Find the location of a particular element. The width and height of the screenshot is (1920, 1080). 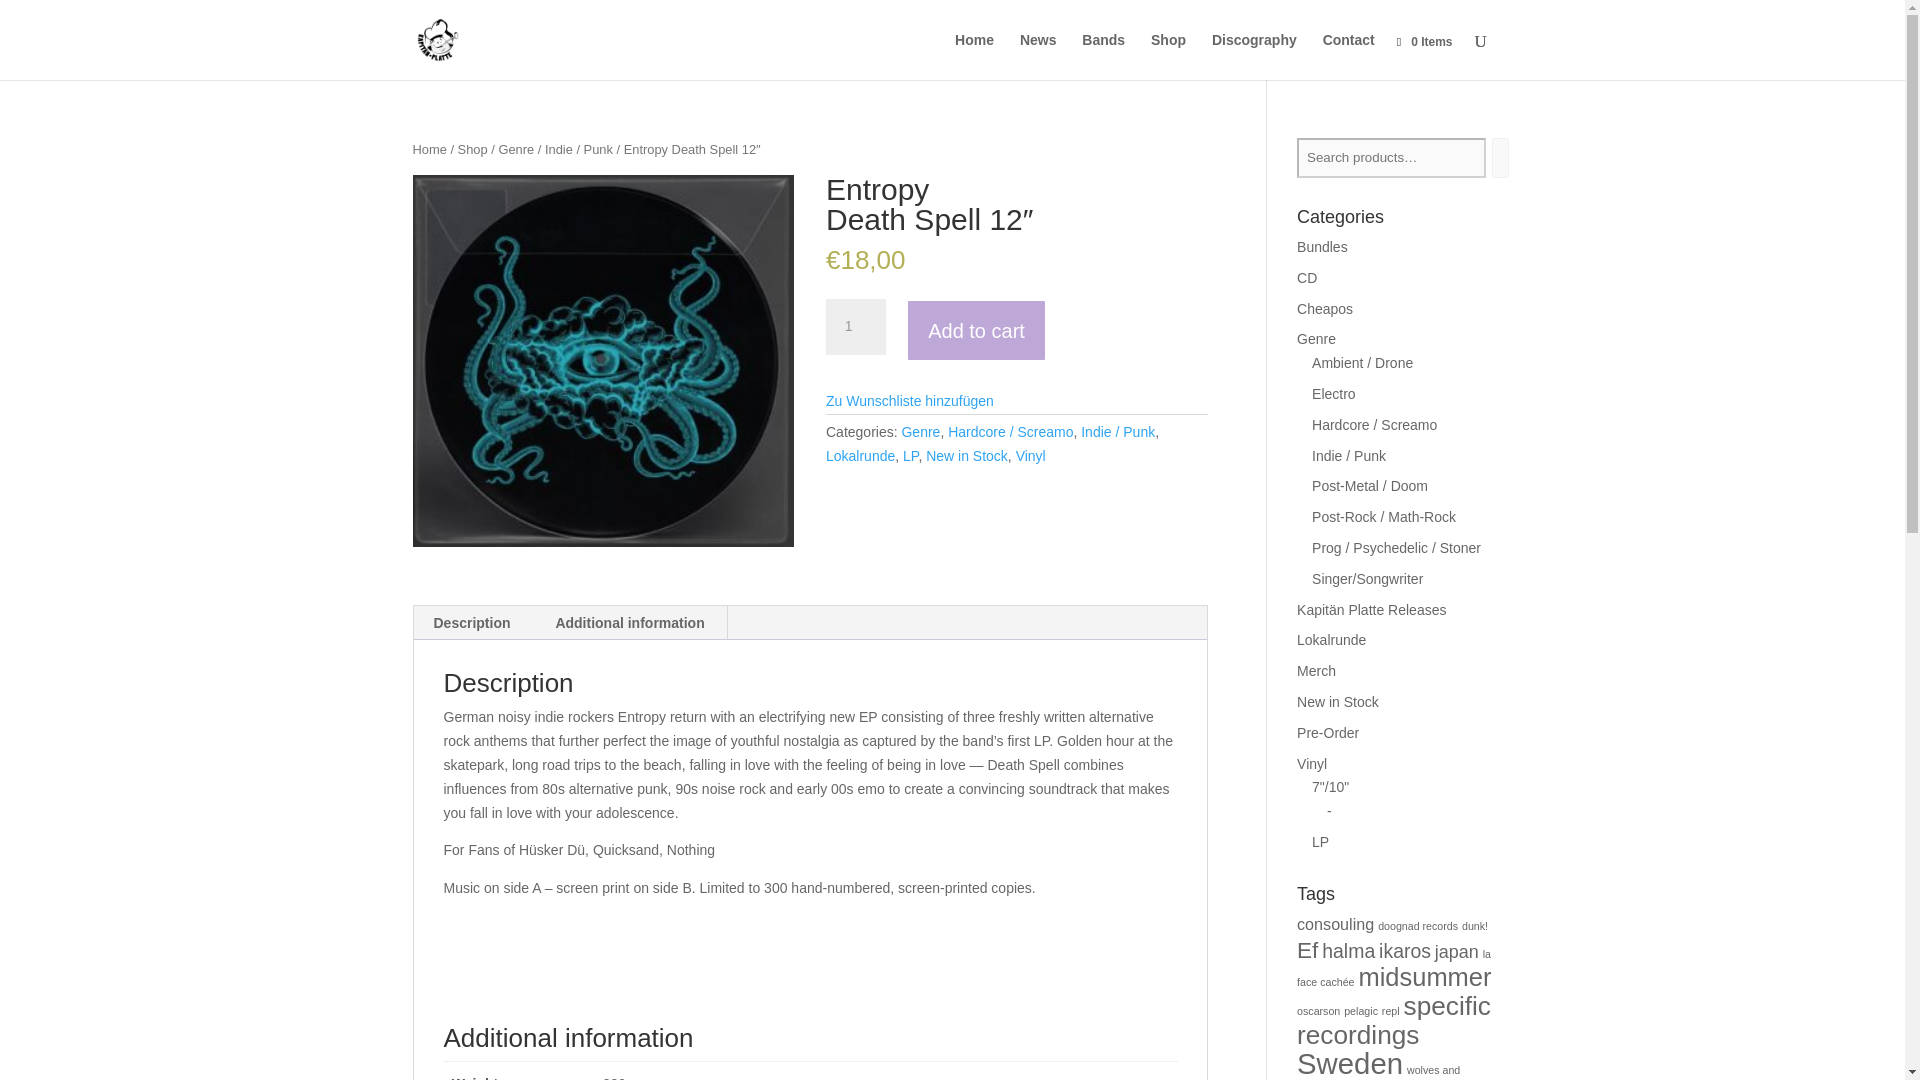

Genre is located at coordinates (920, 432).